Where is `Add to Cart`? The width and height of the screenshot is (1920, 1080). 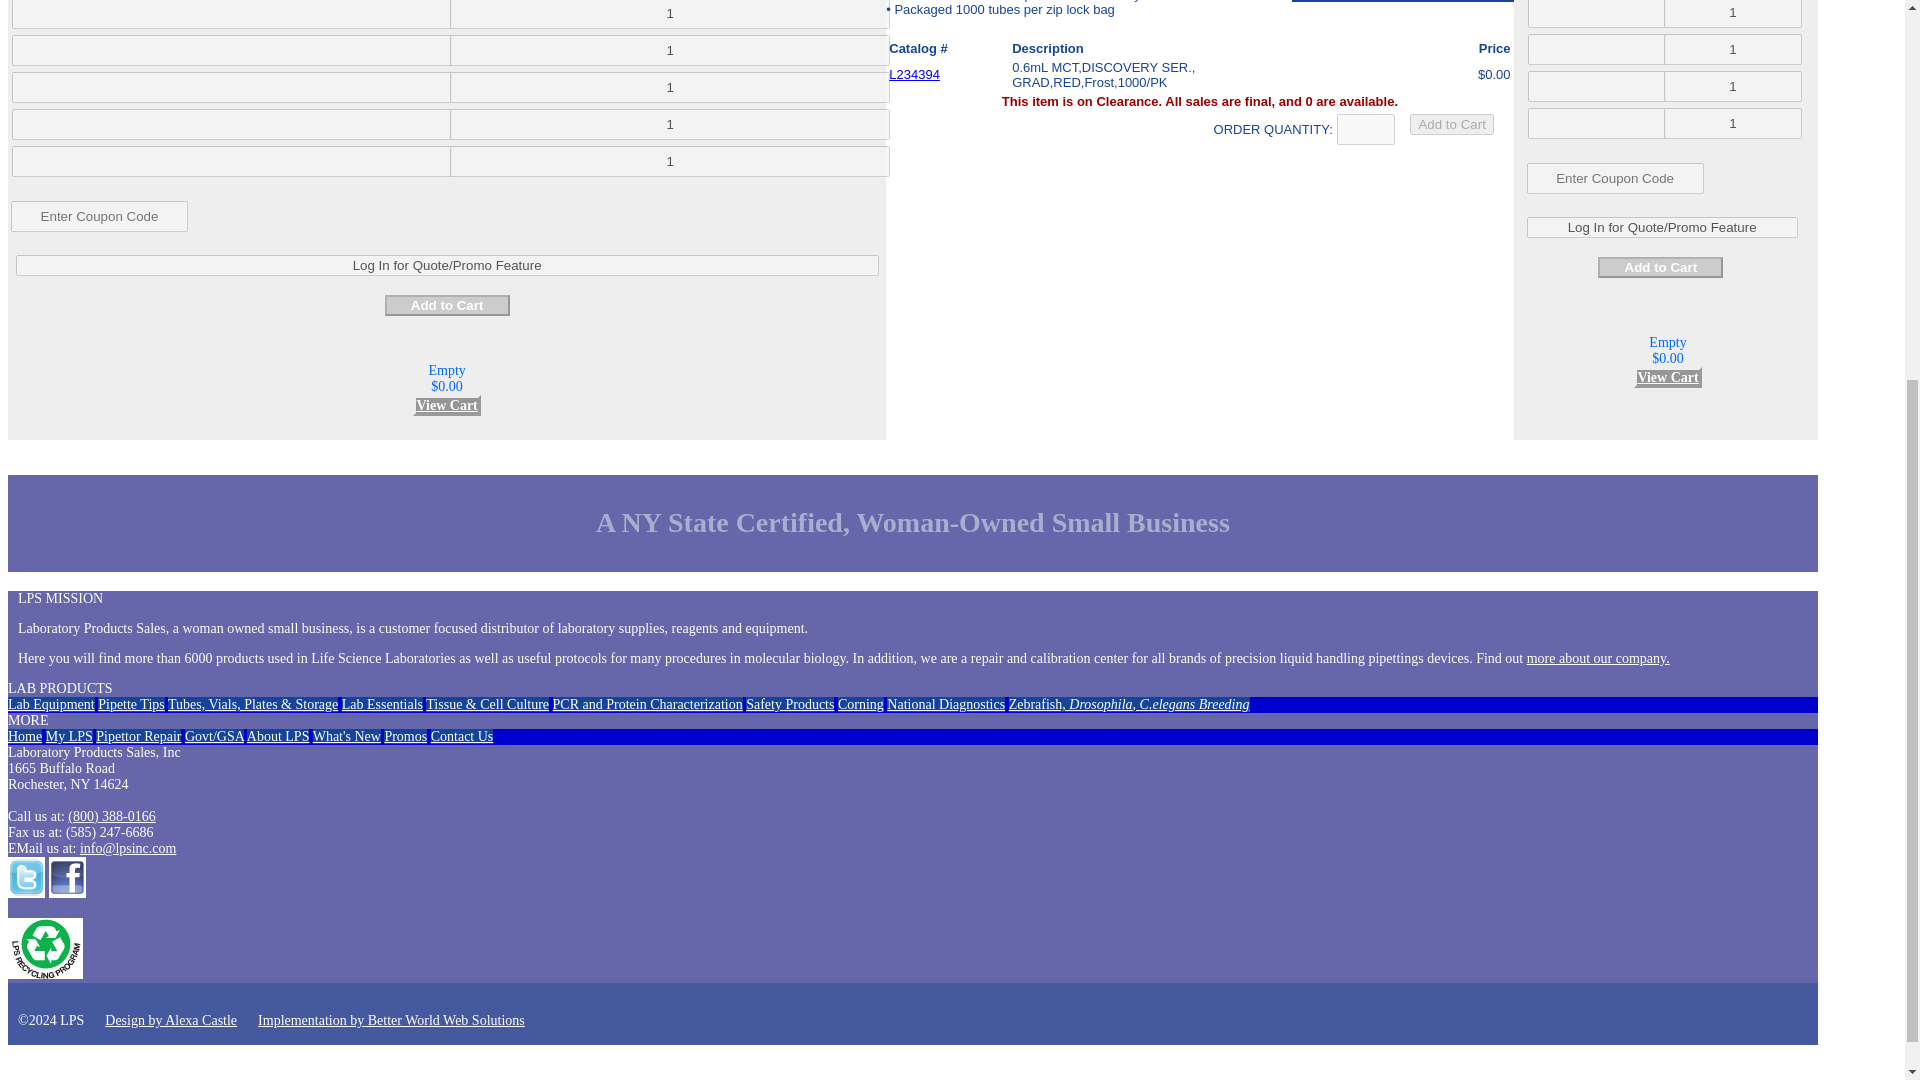
Add to Cart is located at coordinates (1660, 267).